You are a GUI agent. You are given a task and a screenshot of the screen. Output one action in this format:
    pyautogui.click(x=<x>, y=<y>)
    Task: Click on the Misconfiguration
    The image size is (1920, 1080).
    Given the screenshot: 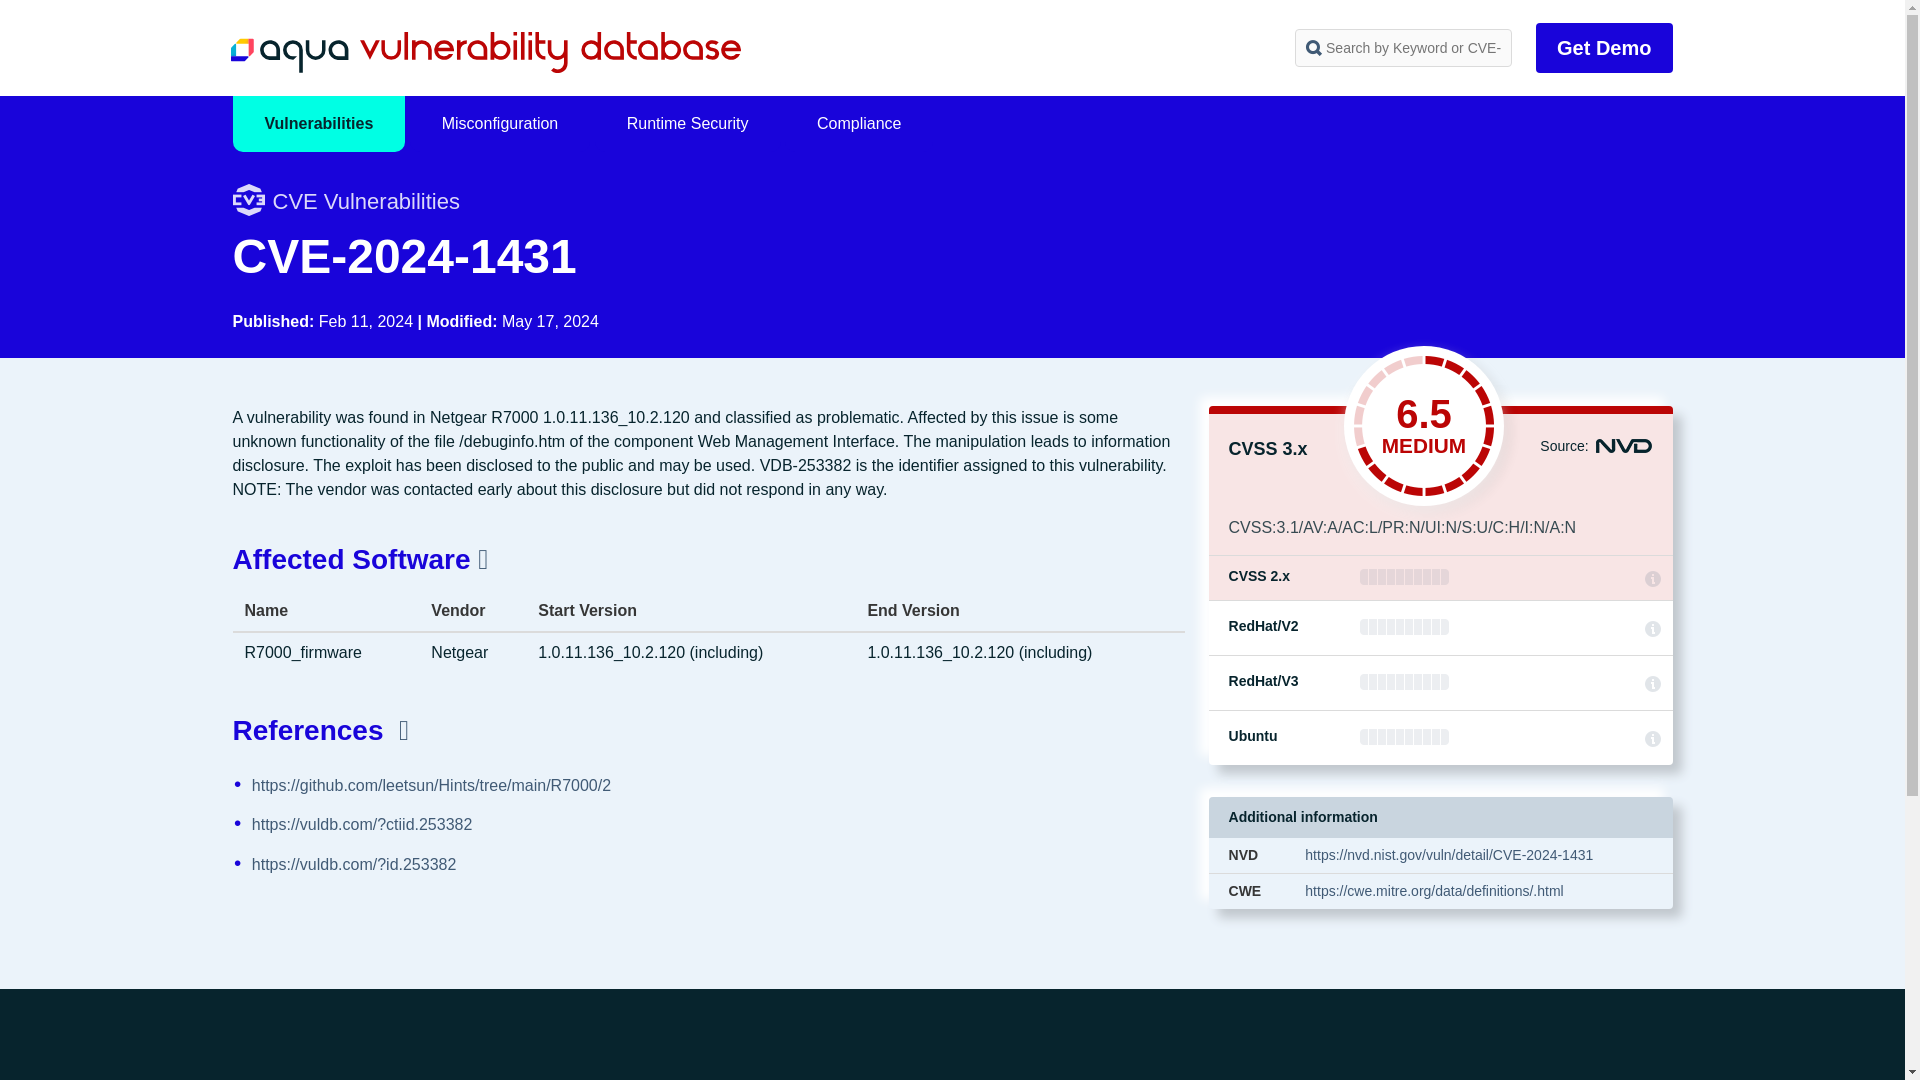 What is the action you would take?
    pyautogui.click(x=500, y=124)
    